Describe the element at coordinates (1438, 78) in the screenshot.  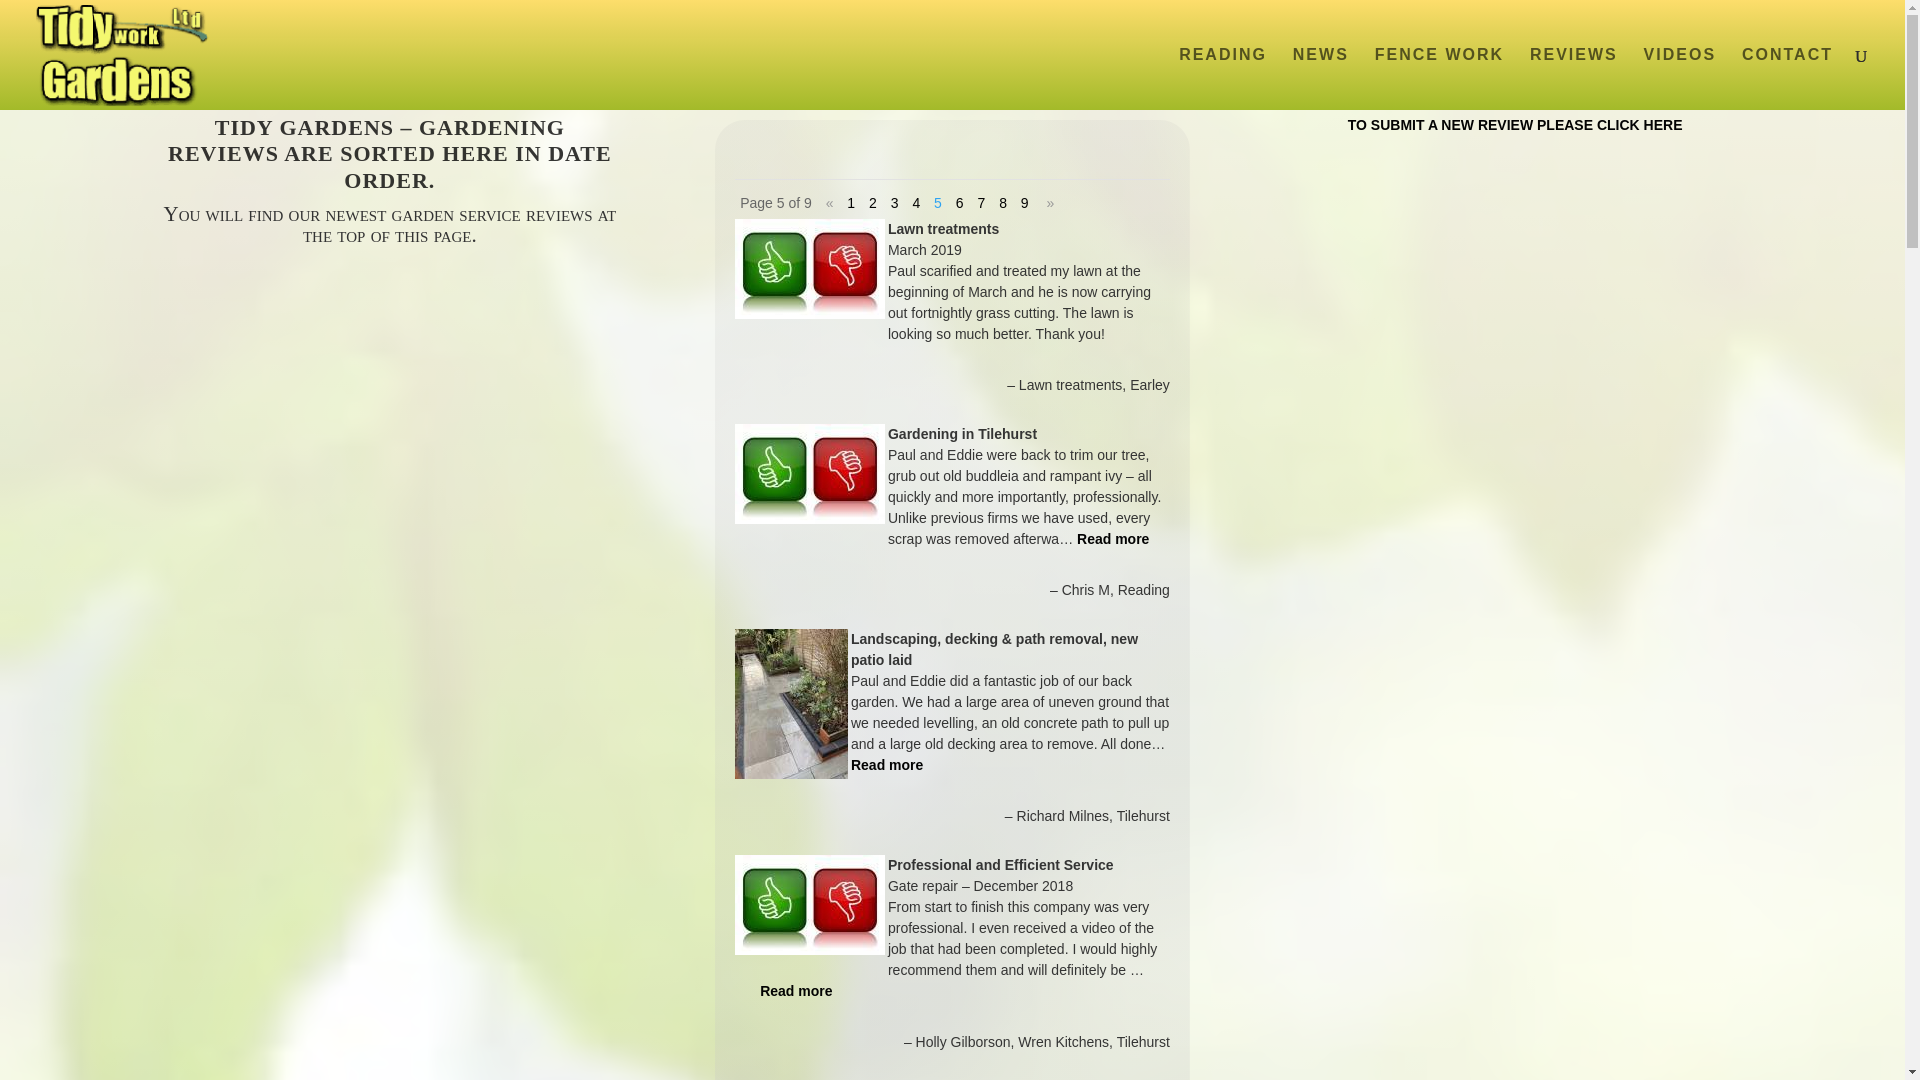
I see `FENCE WORK` at that location.